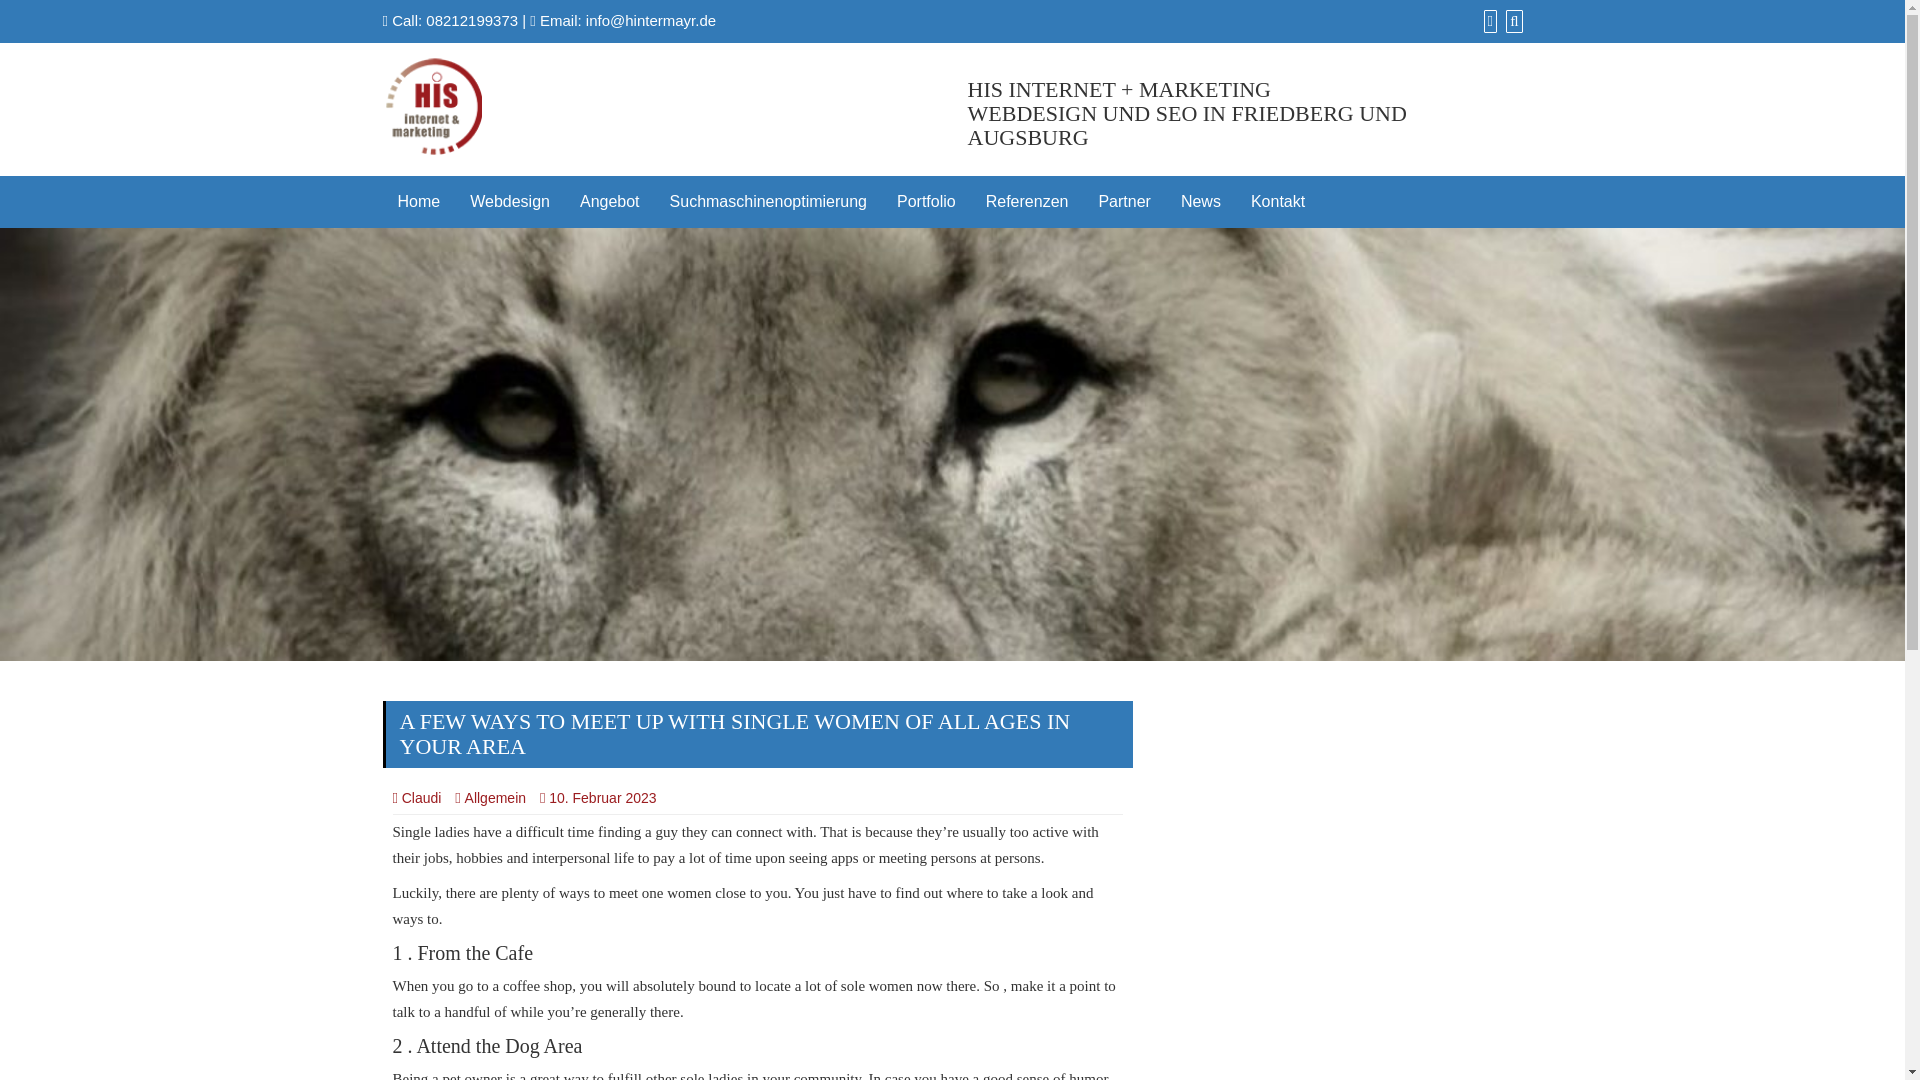 The height and width of the screenshot is (1080, 1920). What do you see at coordinates (1028, 202) in the screenshot?
I see `Referenzen` at bounding box center [1028, 202].